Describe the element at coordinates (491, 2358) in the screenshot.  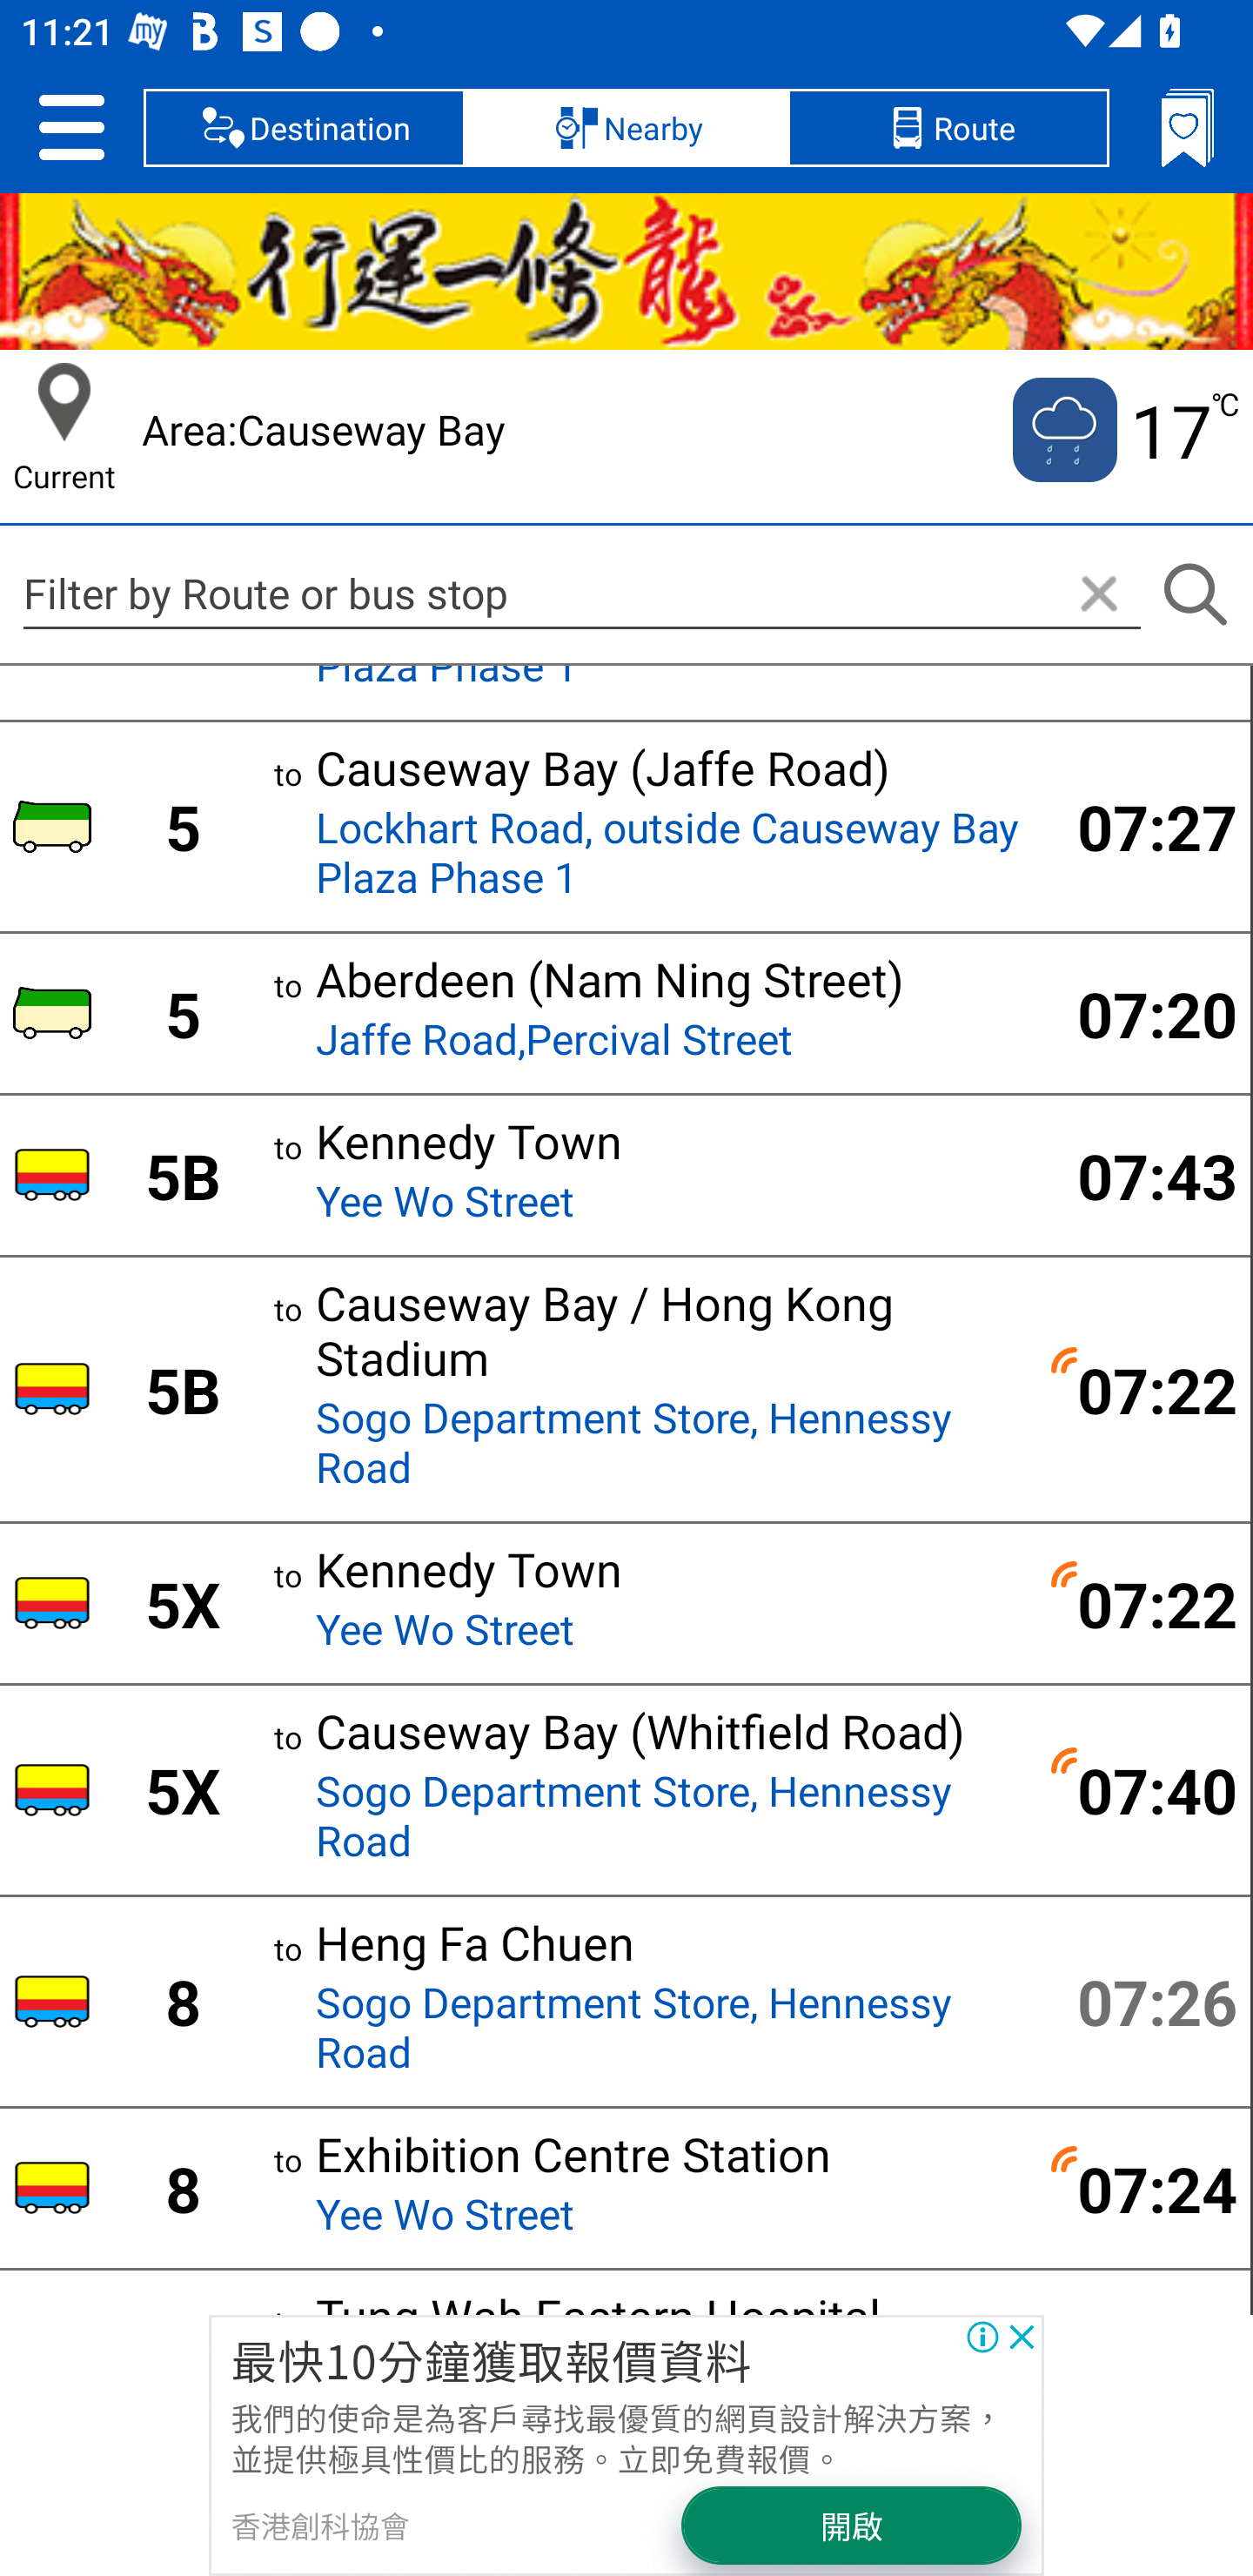
I see `最快10分鐘獲取報價資料` at that location.